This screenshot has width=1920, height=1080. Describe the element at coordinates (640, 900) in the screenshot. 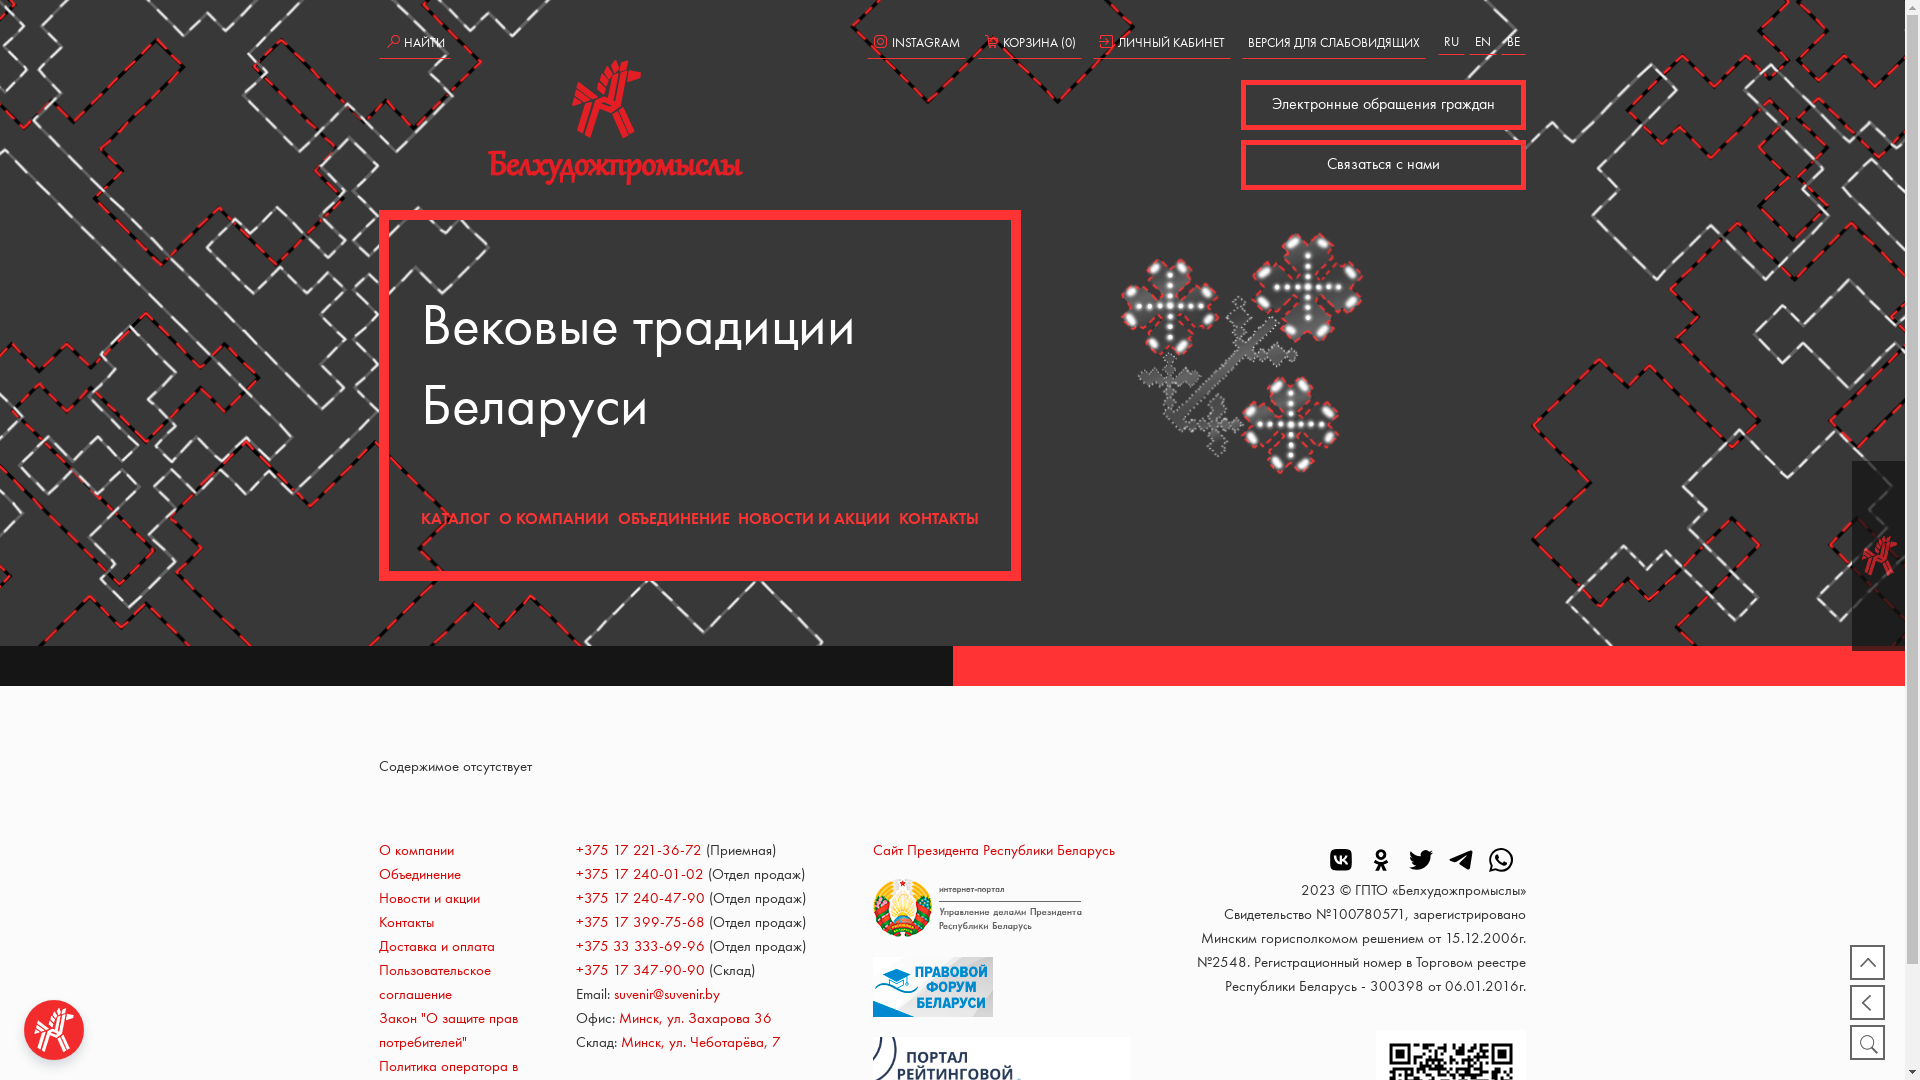

I see `+375 17 240-47-90` at that location.